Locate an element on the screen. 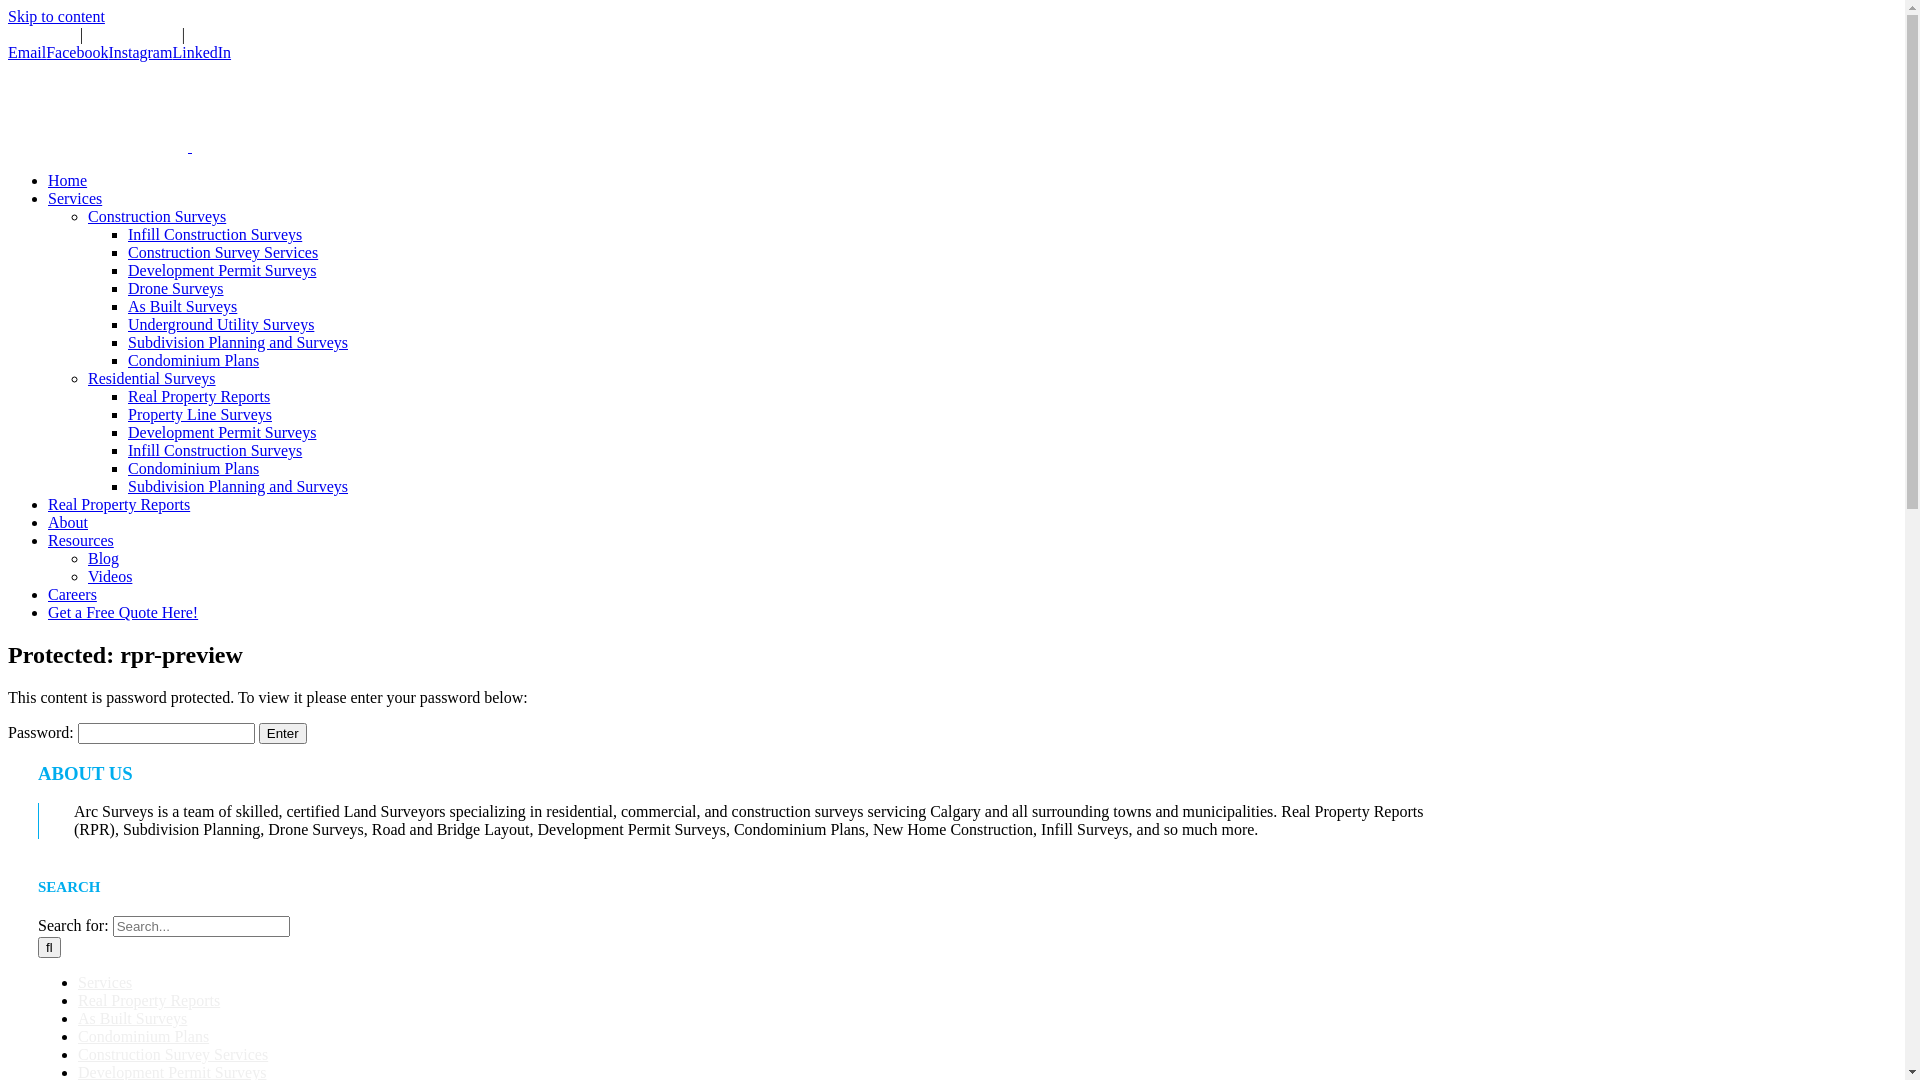 The image size is (1920, 1080). Instagram is located at coordinates (140, 52).